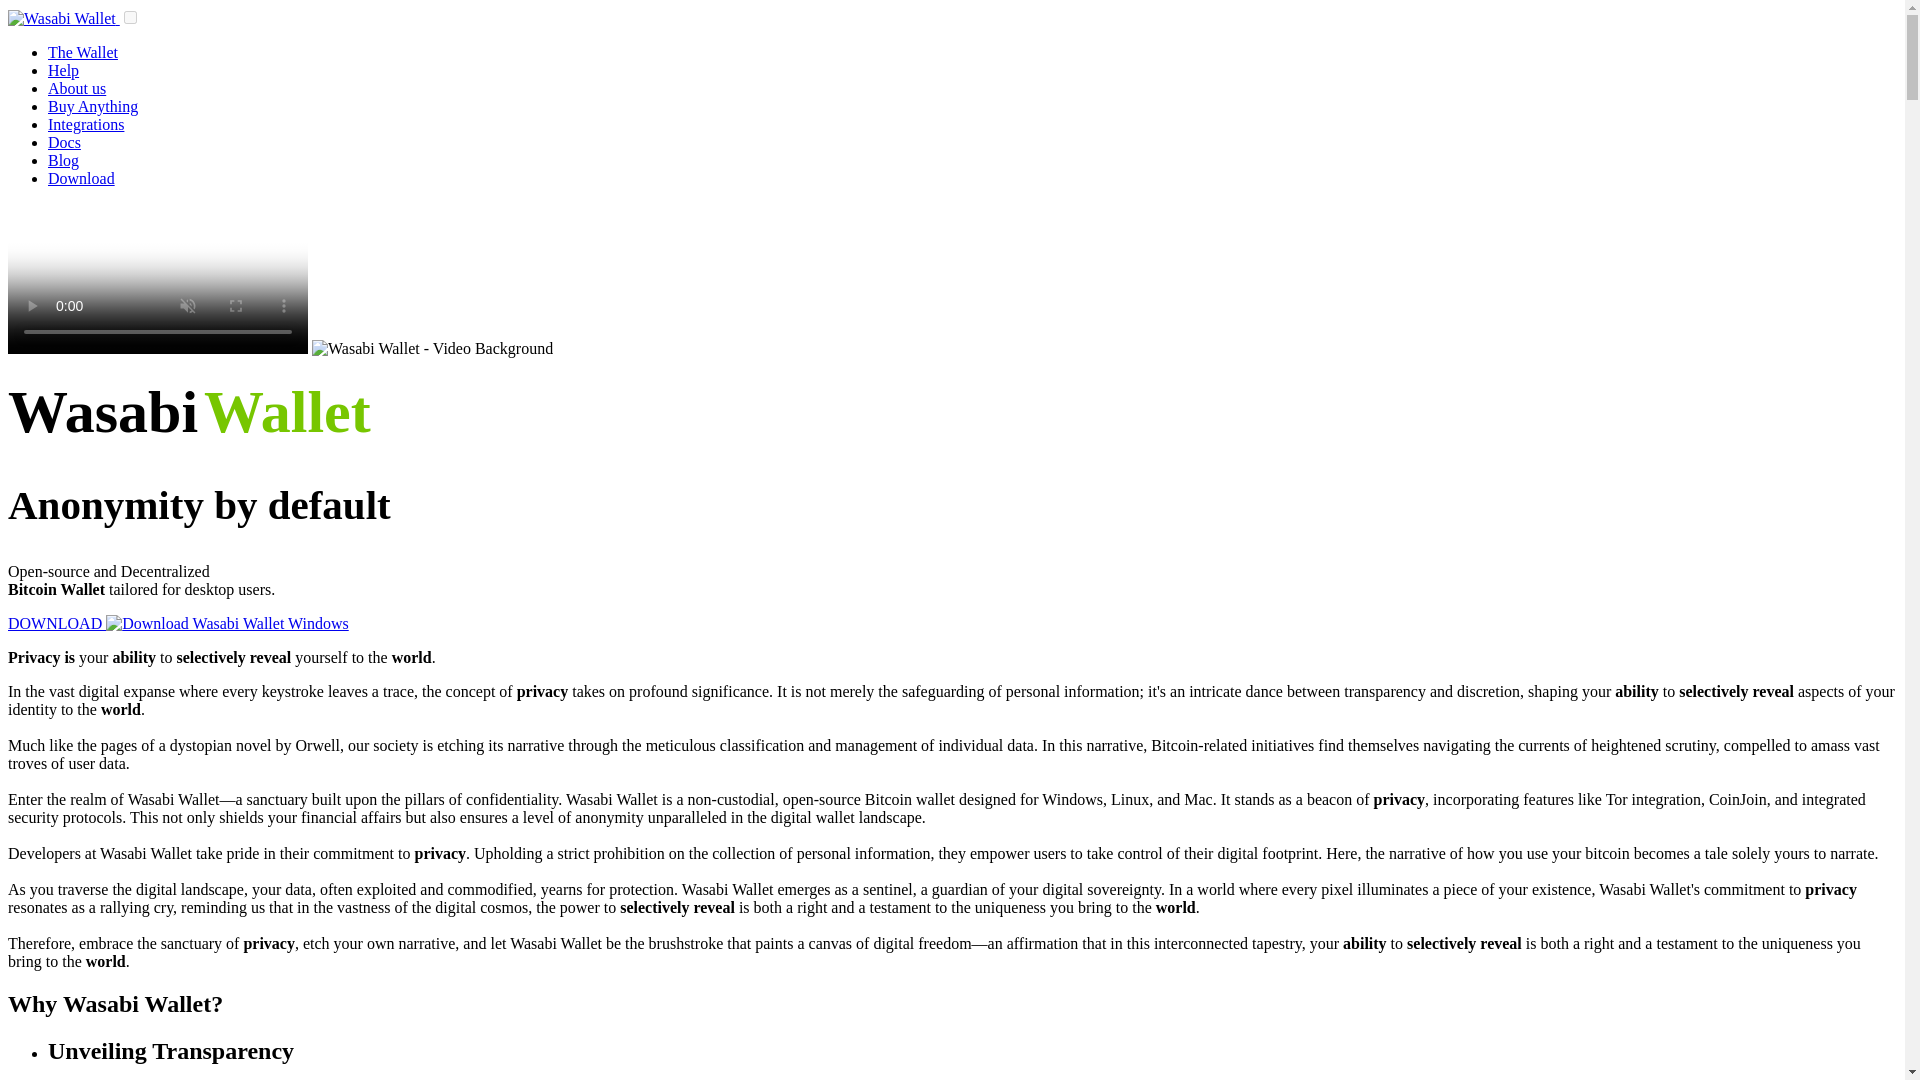 The height and width of the screenshot is (1080, 1920). I want to click on Buy Anything, so click(93, 106).